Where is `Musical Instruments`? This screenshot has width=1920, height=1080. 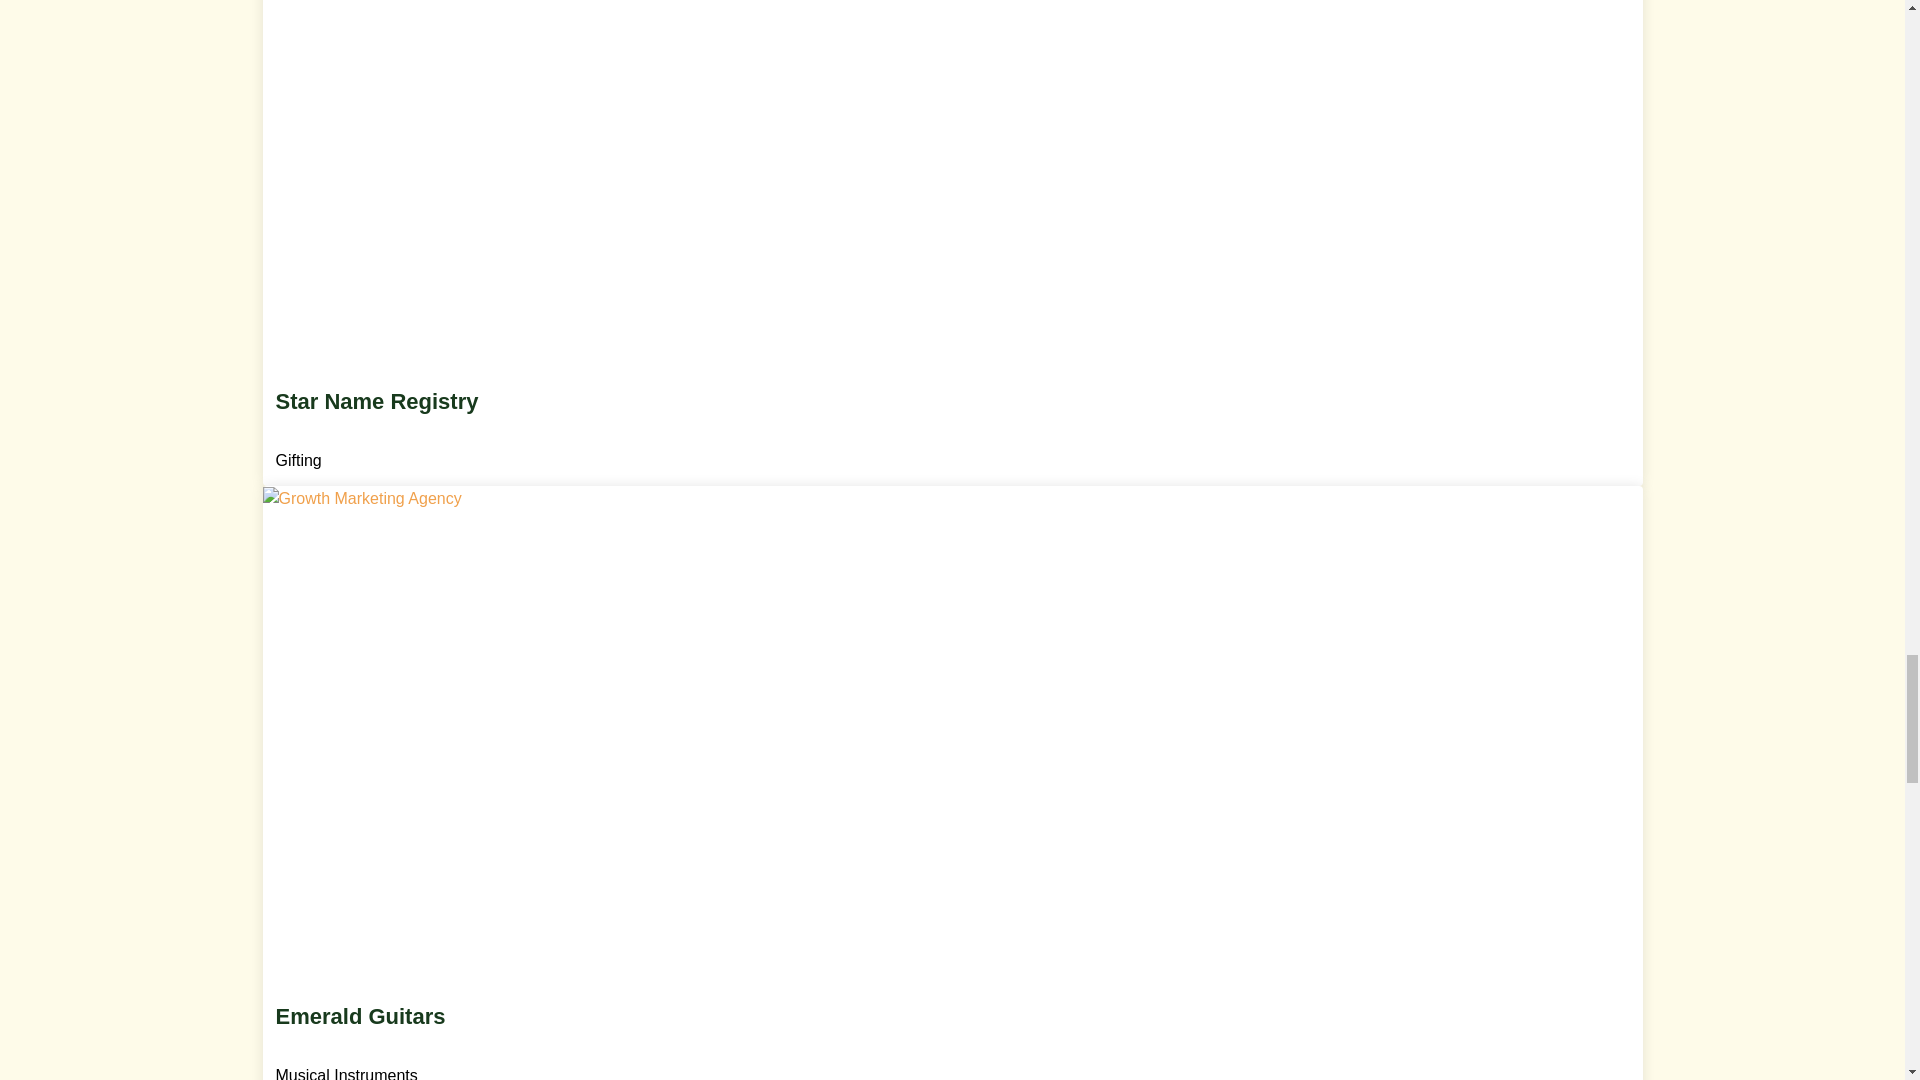
Musical Instruments is located at coordinates (349, 1074).